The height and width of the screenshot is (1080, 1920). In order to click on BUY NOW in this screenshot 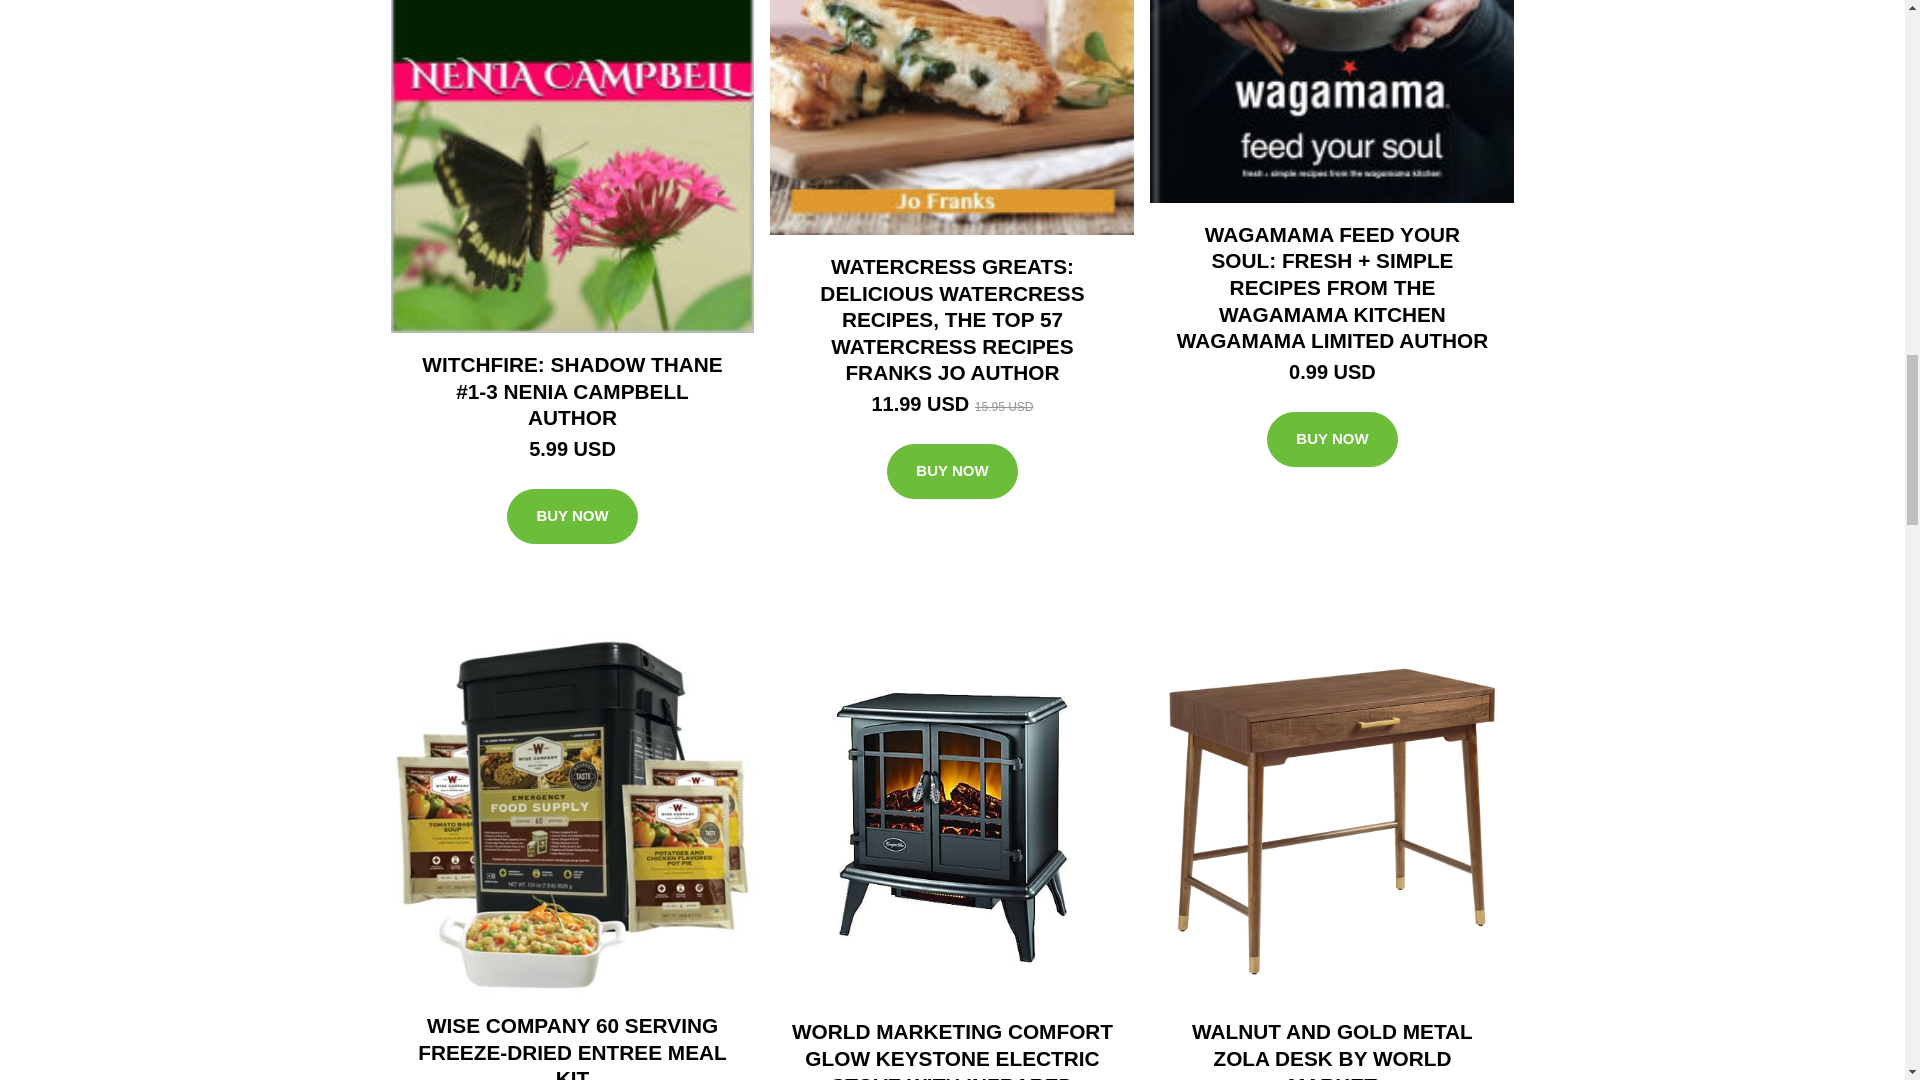, I will do `click(572, 517)`.